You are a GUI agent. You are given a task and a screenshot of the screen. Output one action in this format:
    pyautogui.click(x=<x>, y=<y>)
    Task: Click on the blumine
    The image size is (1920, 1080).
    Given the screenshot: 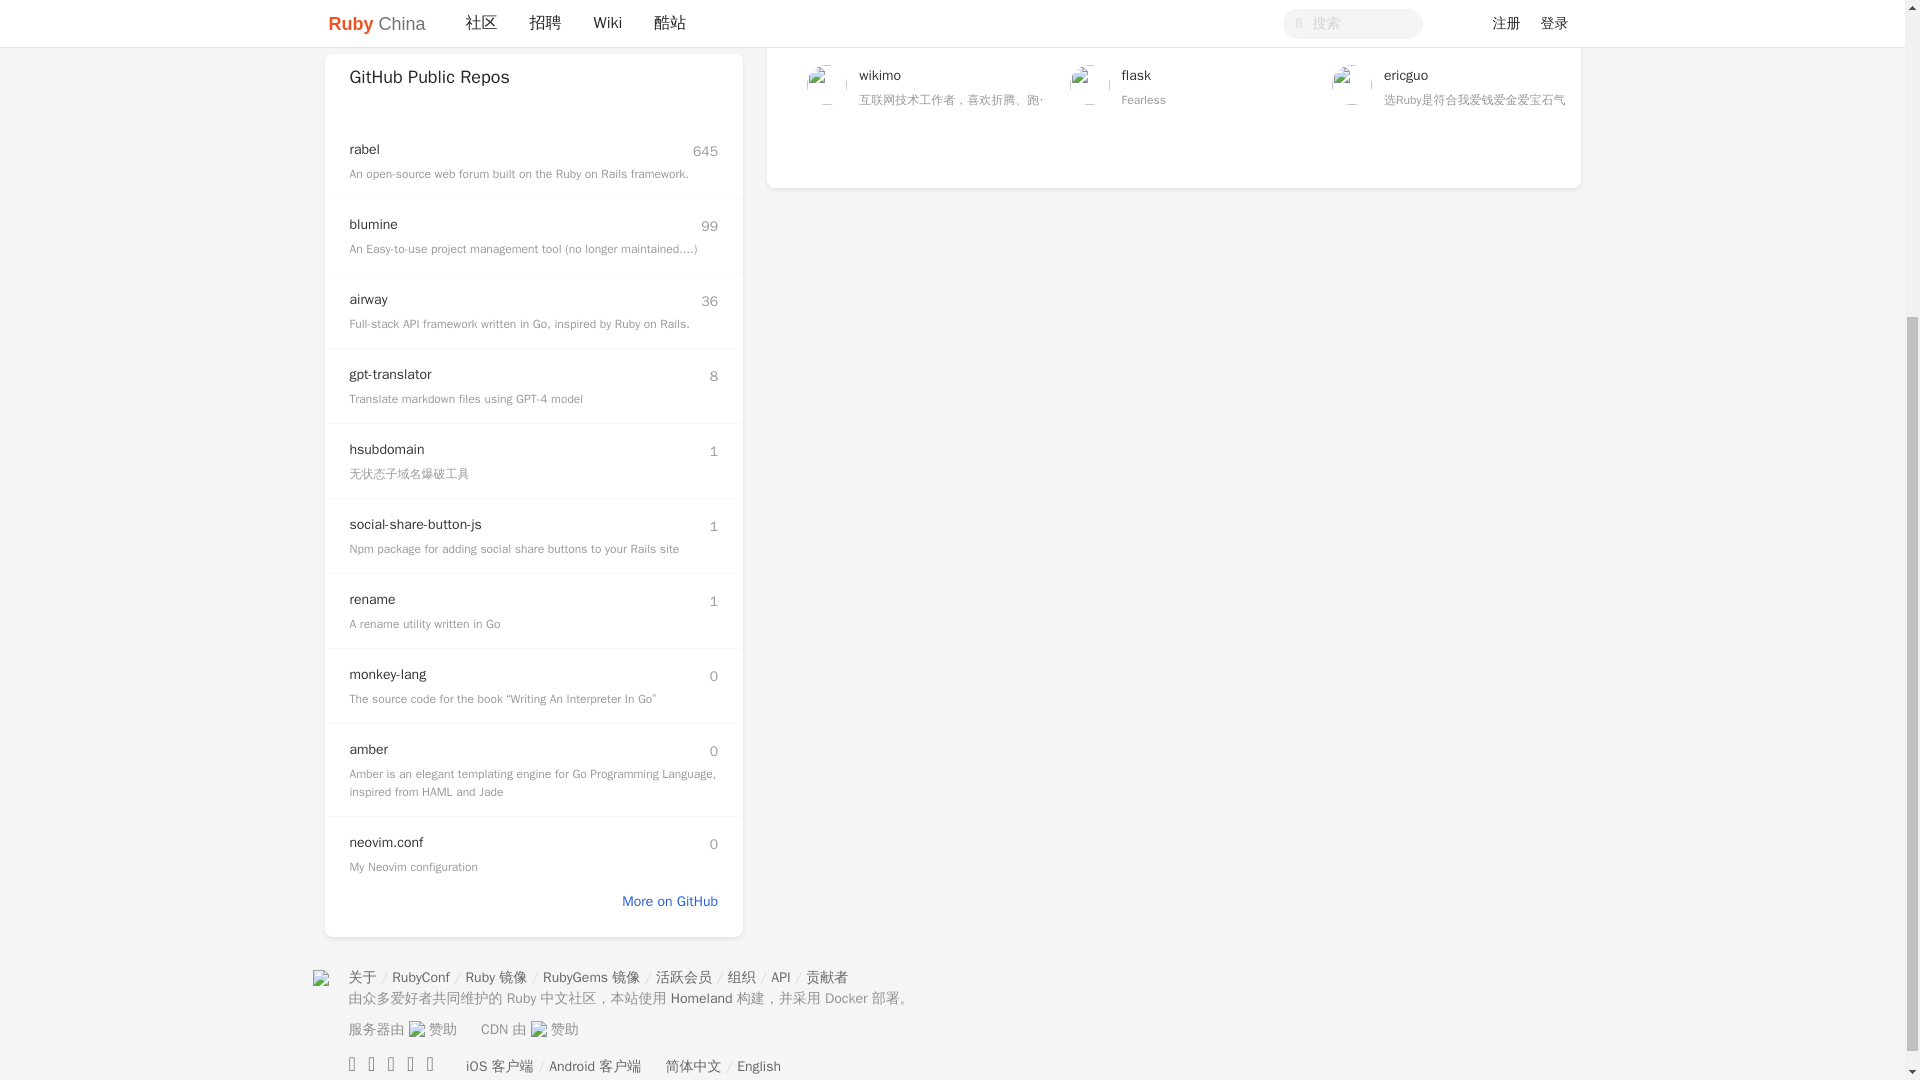 What is the action you would take?
    pyautogui.click(x=373, y=224)
    